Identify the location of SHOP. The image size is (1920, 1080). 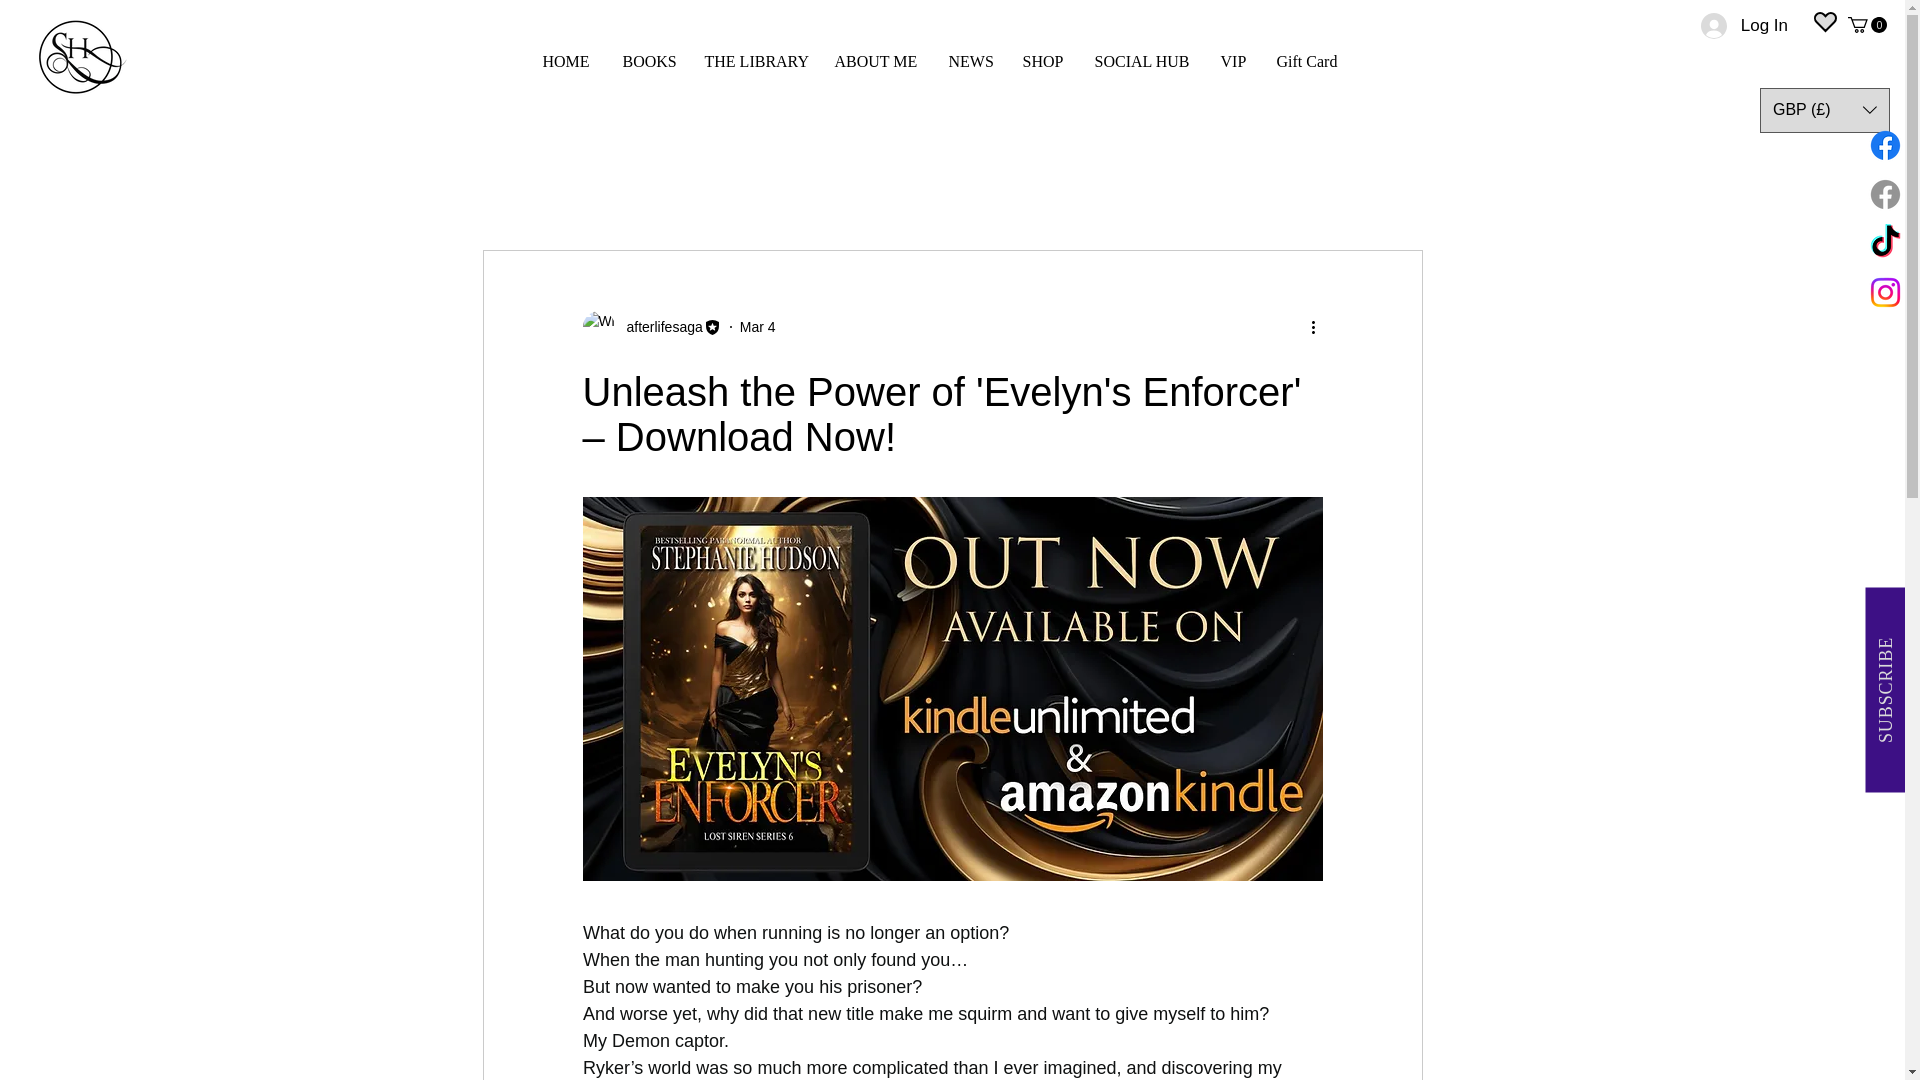
(1044, 62).